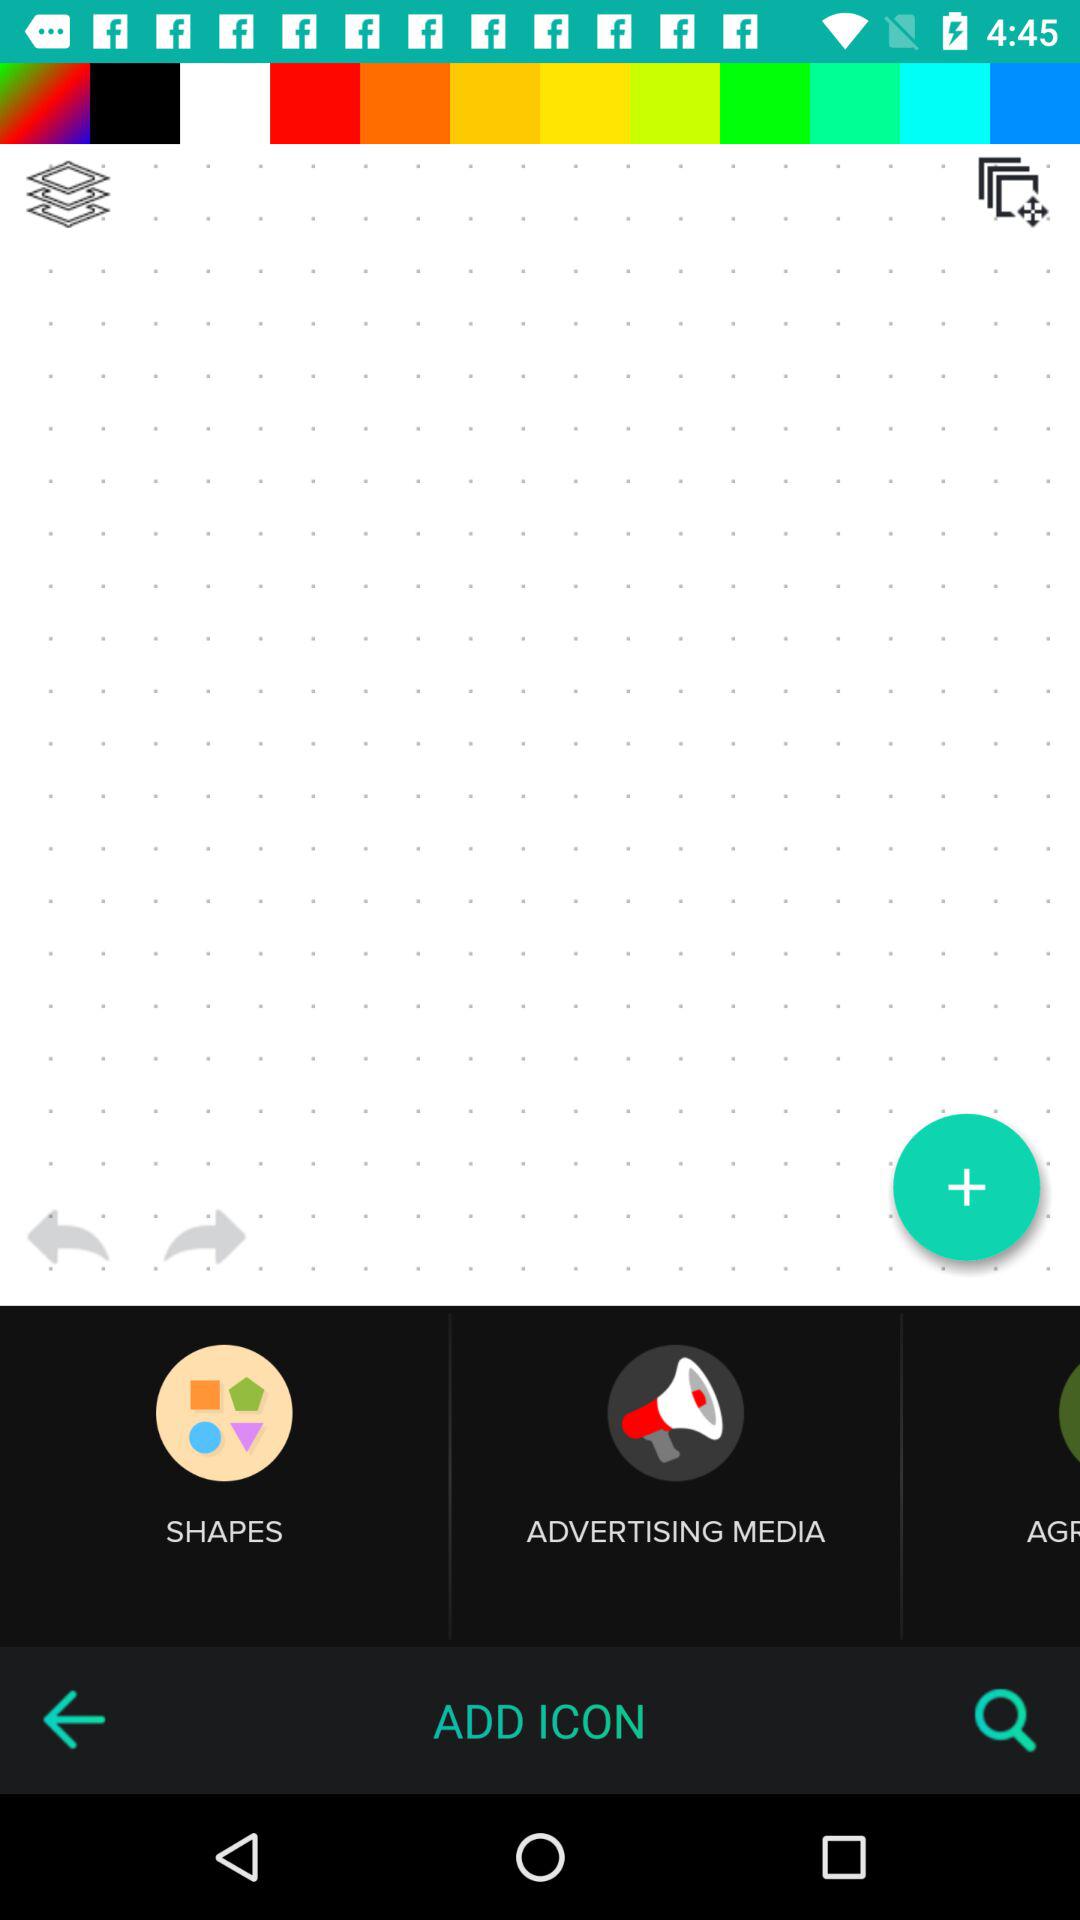 This screenshot has width=1080, height=1920. What do you see at coordinates (68, 1237) in the screenshot?
I see `go back` at bounding box center [68, 1237].